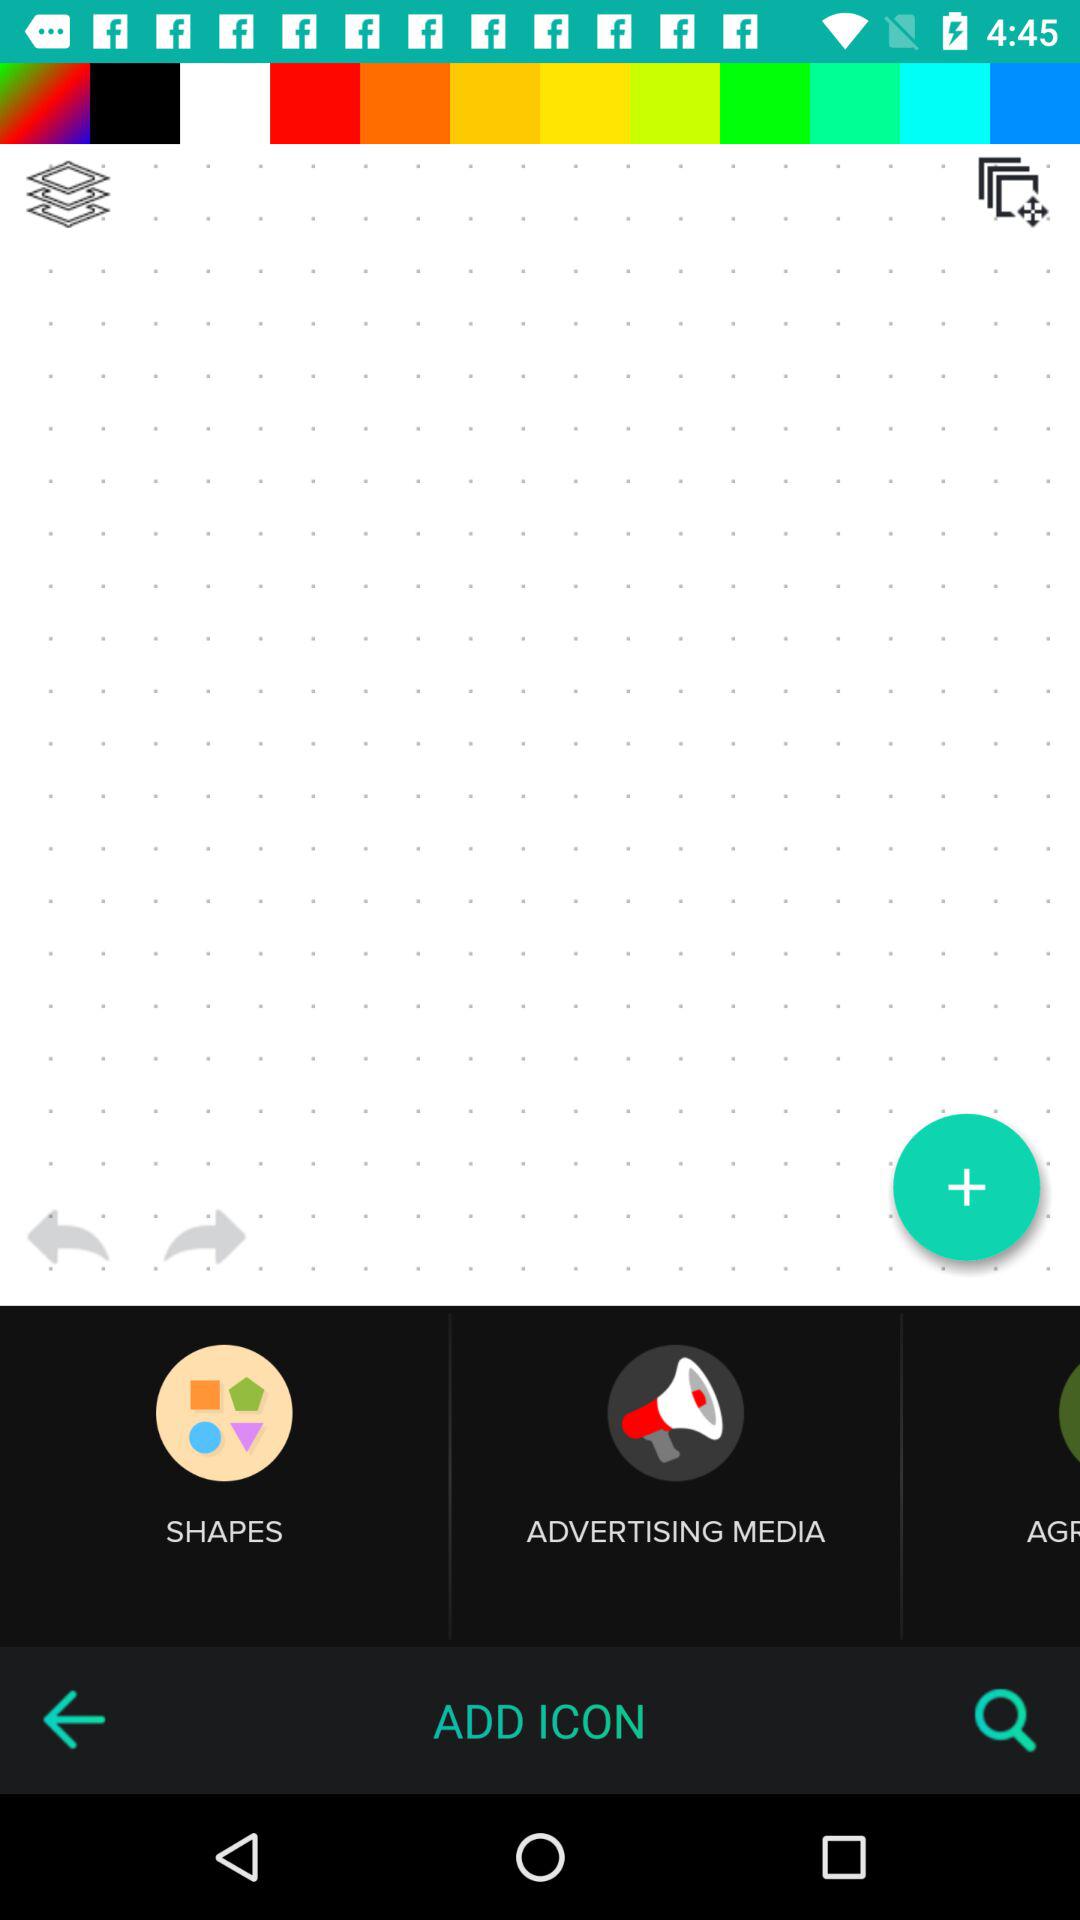 This screenshot has width=1080, height=1920. What do you see at coordinates (68, 1237) in the screenshot?
I see `go back` at bounding box center [68, 1237].